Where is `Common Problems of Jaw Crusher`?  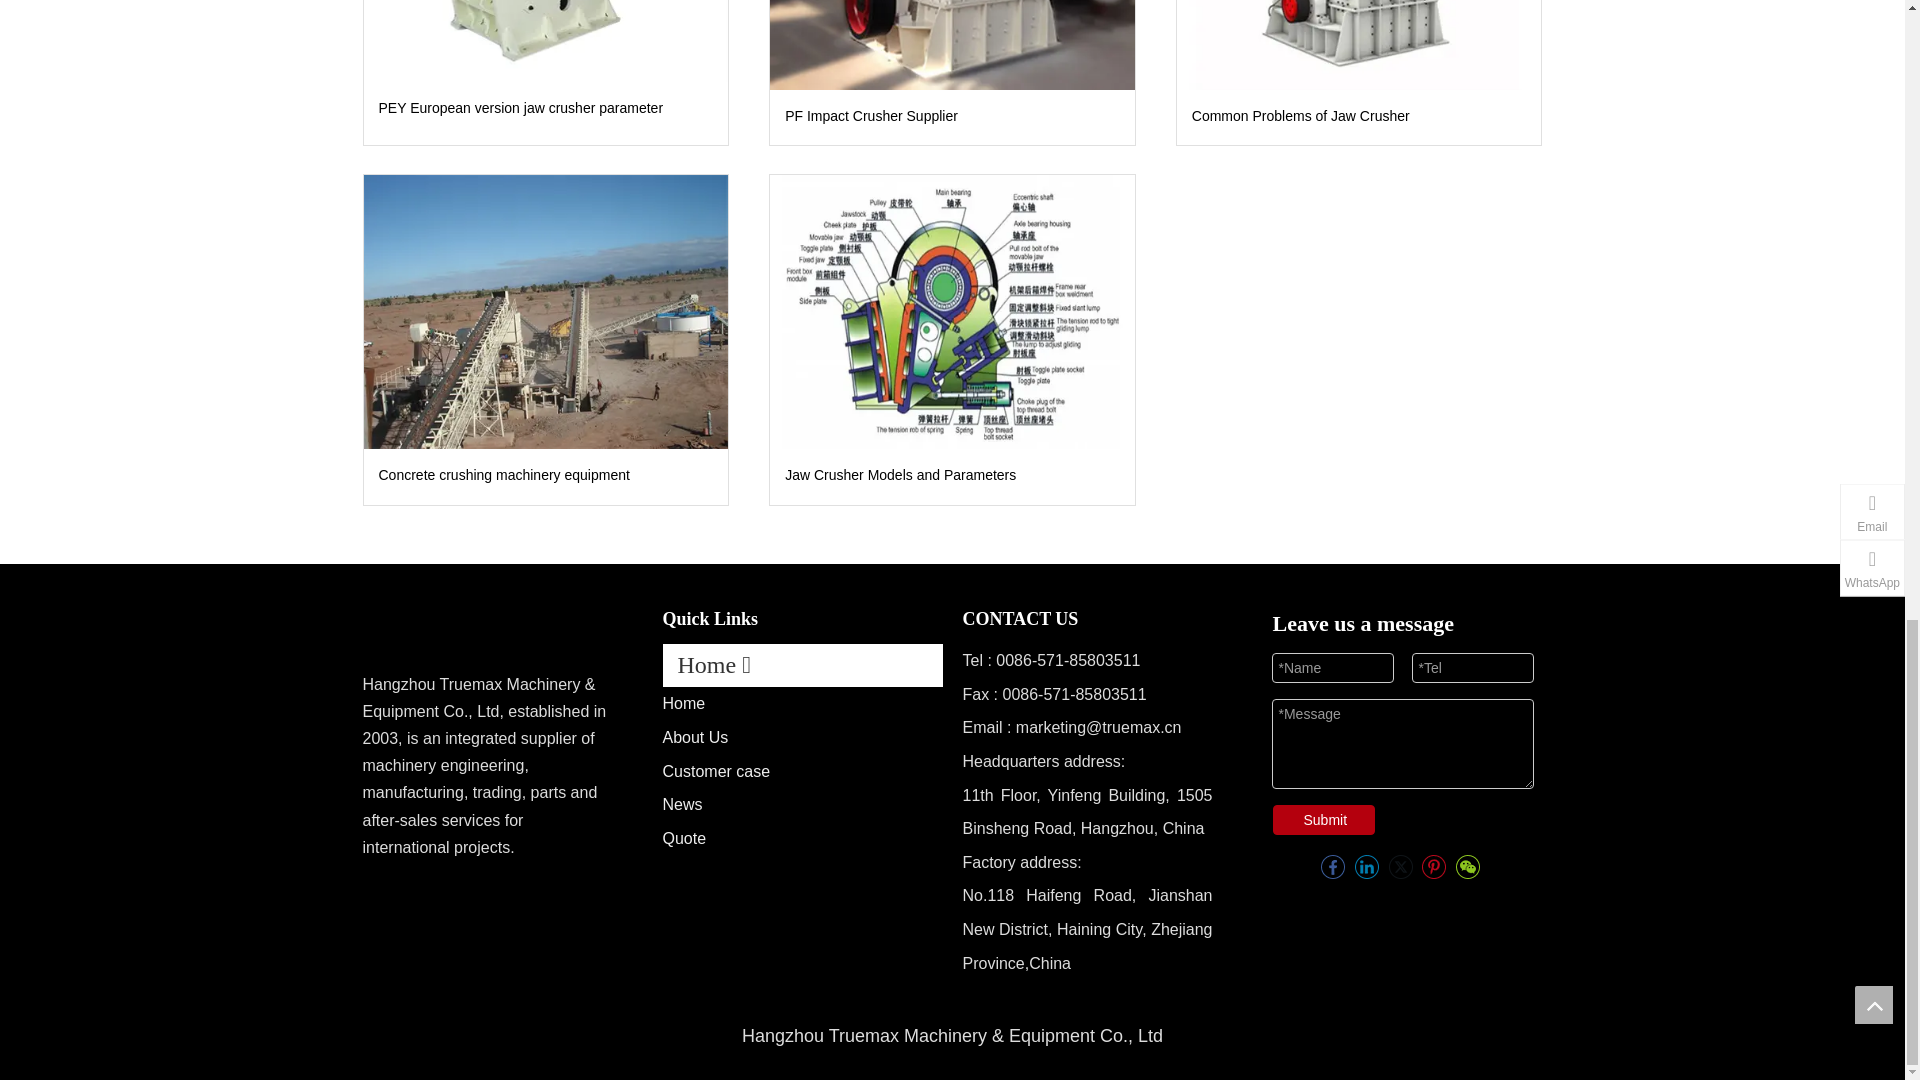 Common Problems of Jaw Crusher is located at coordinates (1359, 116).